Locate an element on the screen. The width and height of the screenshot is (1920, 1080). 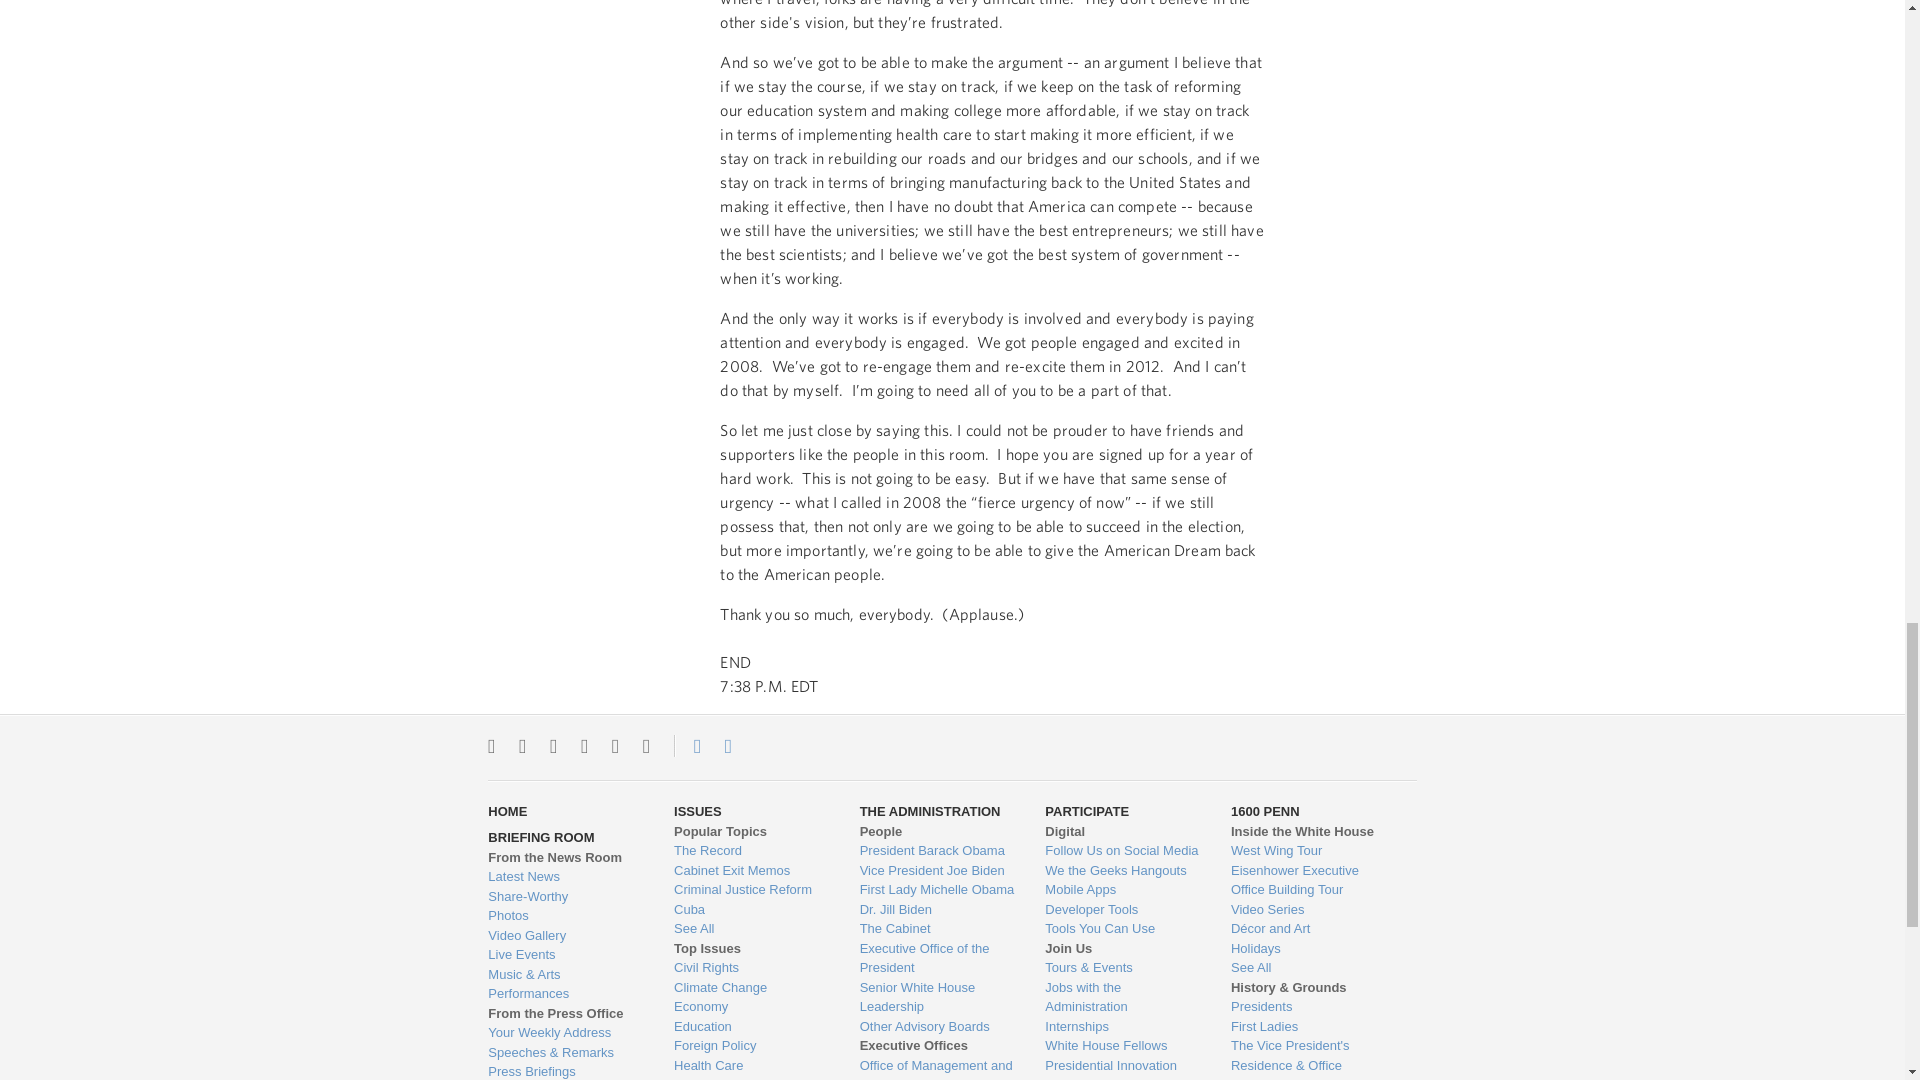
Check out the most popular infographics and videos is located at coordinates (565, 896).